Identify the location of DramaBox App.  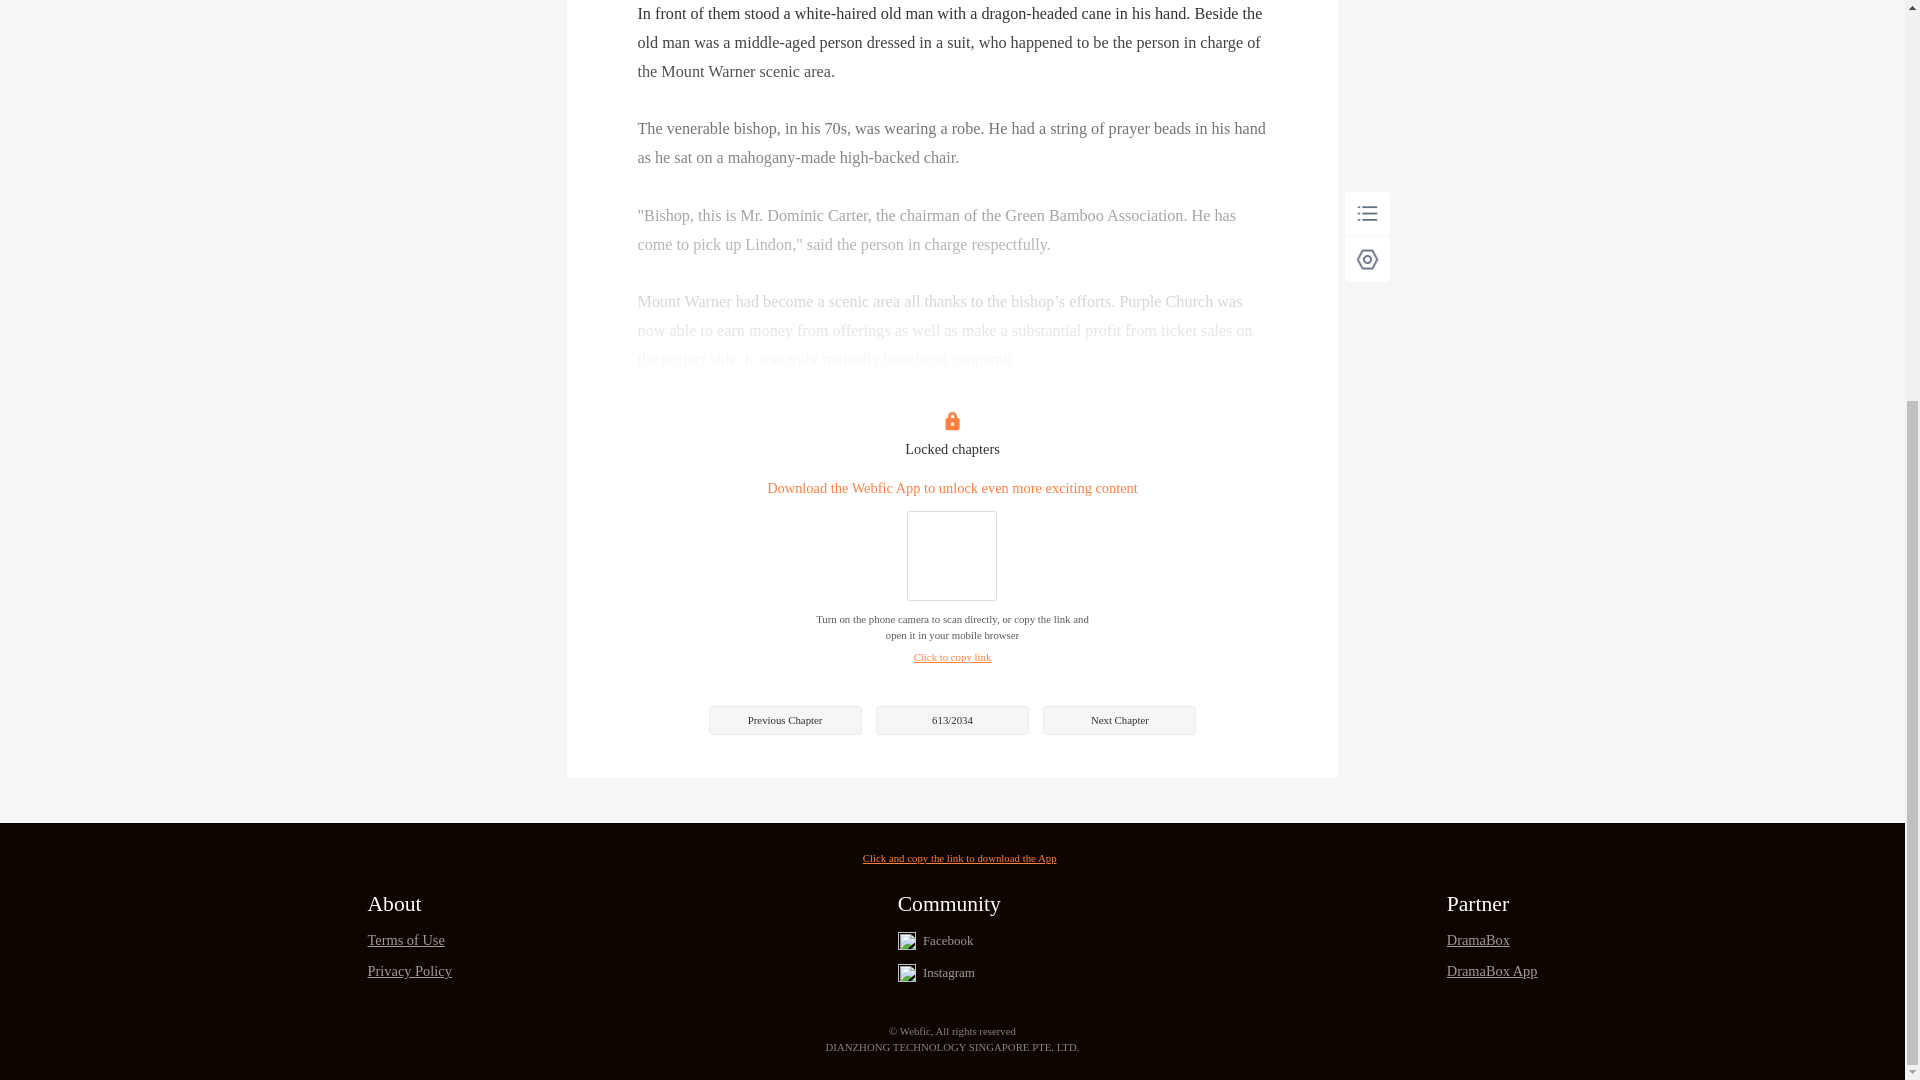
(1492, 971).